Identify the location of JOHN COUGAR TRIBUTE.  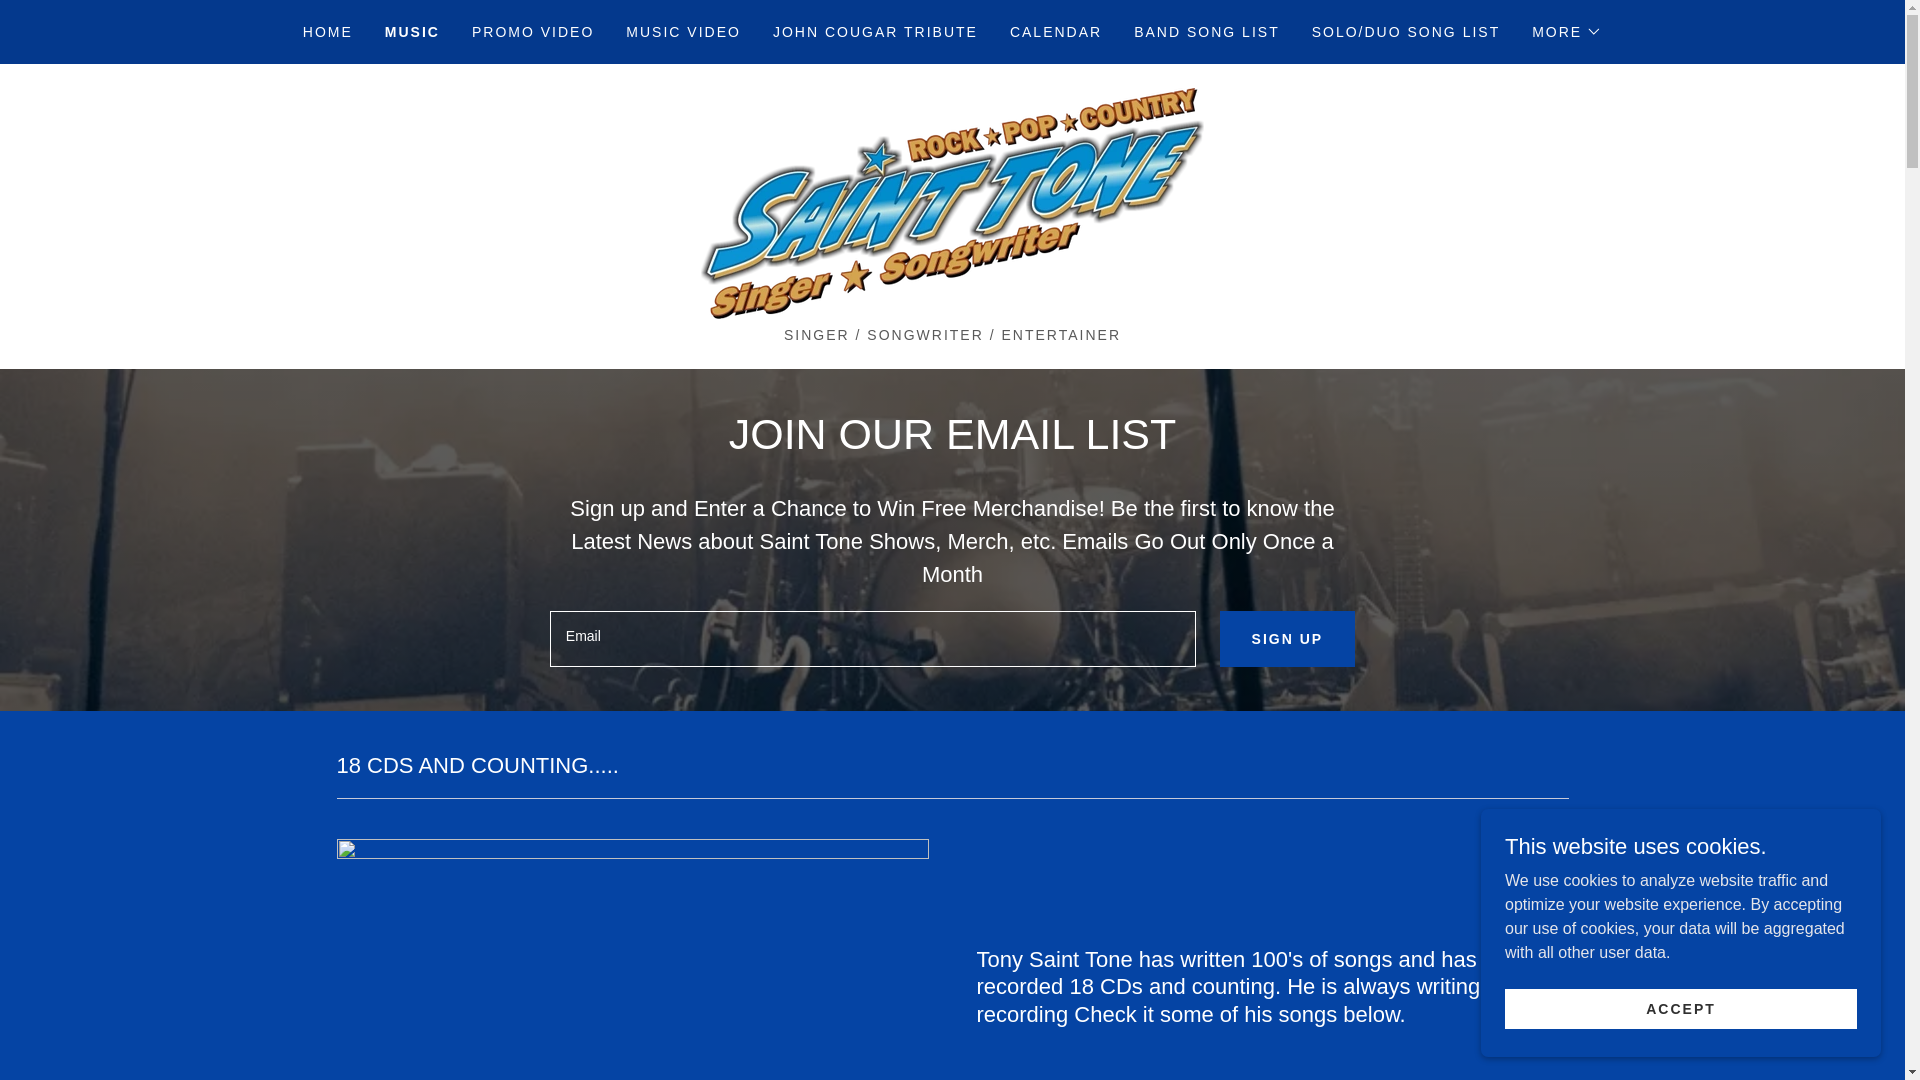
(874, 32).